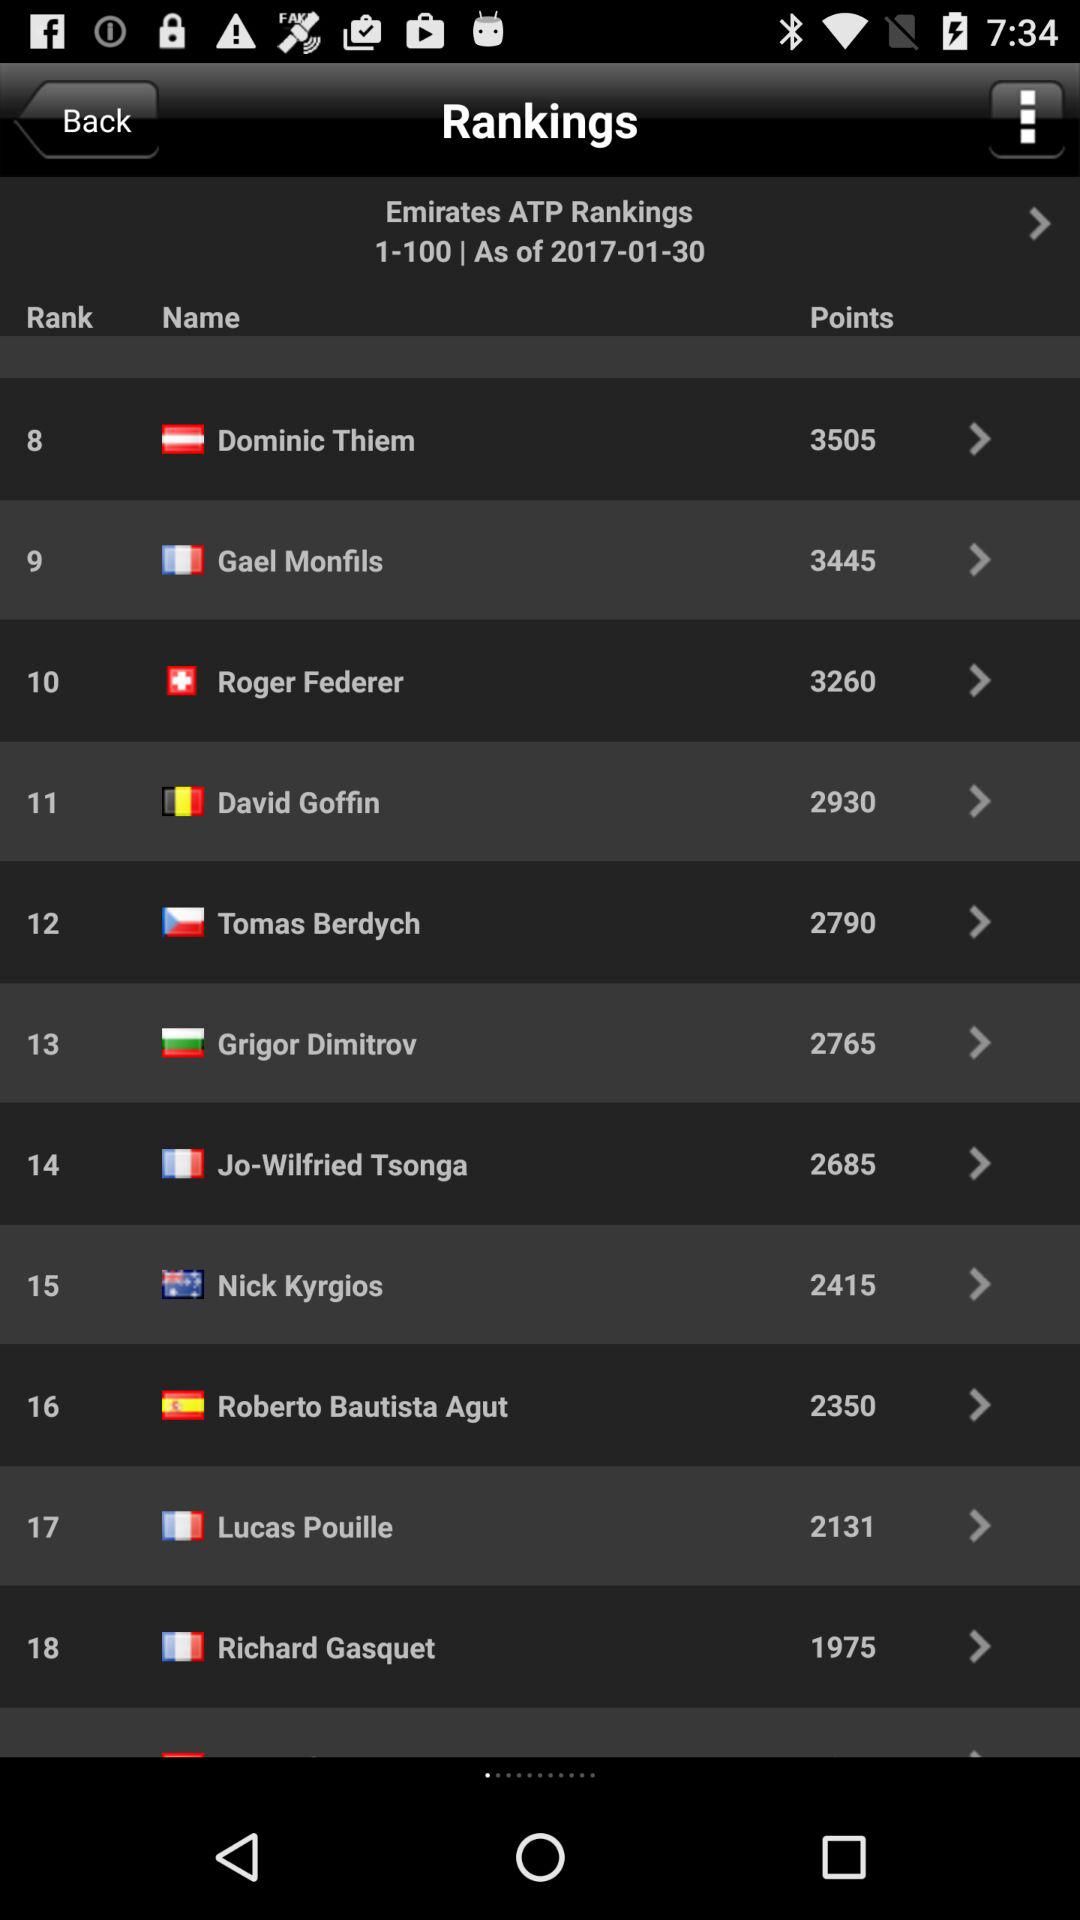  I want to click on scroll until the 1875 icon, so click(914, 1752).